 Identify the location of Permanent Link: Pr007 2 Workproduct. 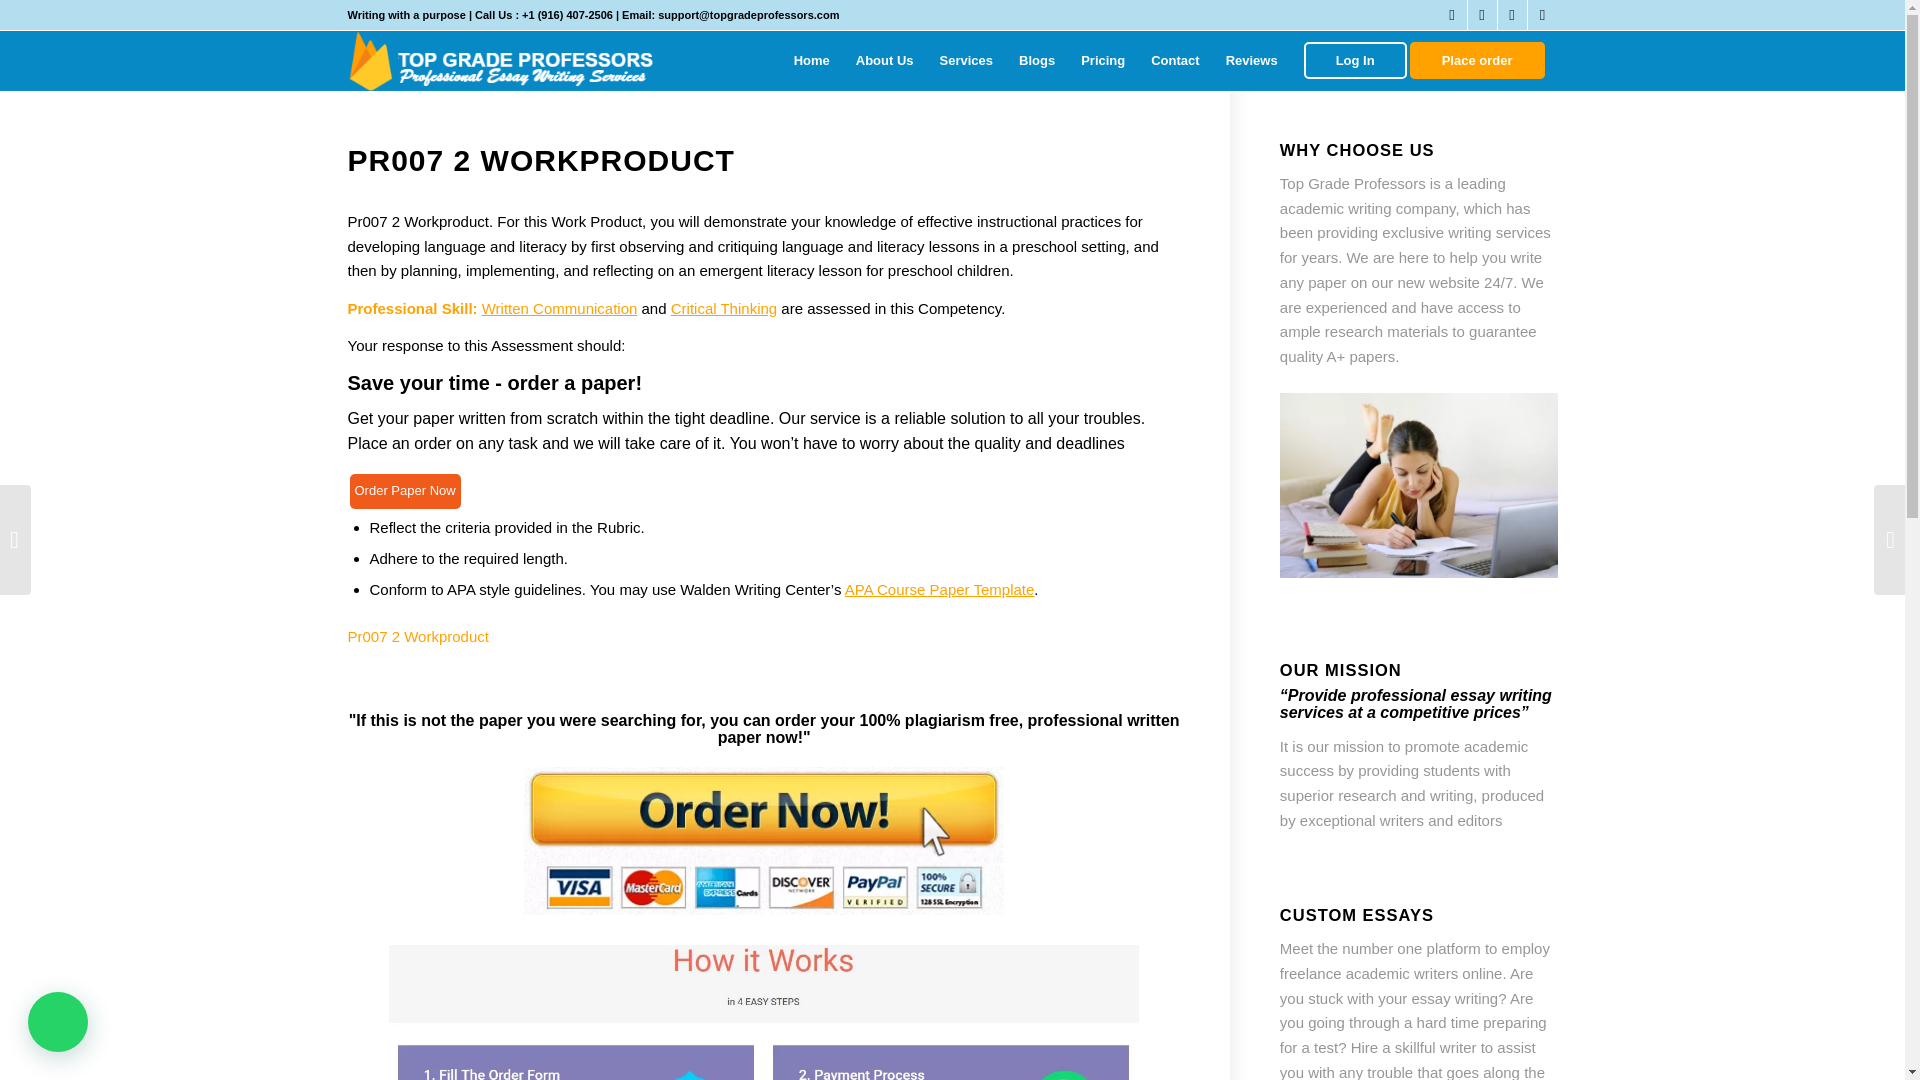
(541, 160).